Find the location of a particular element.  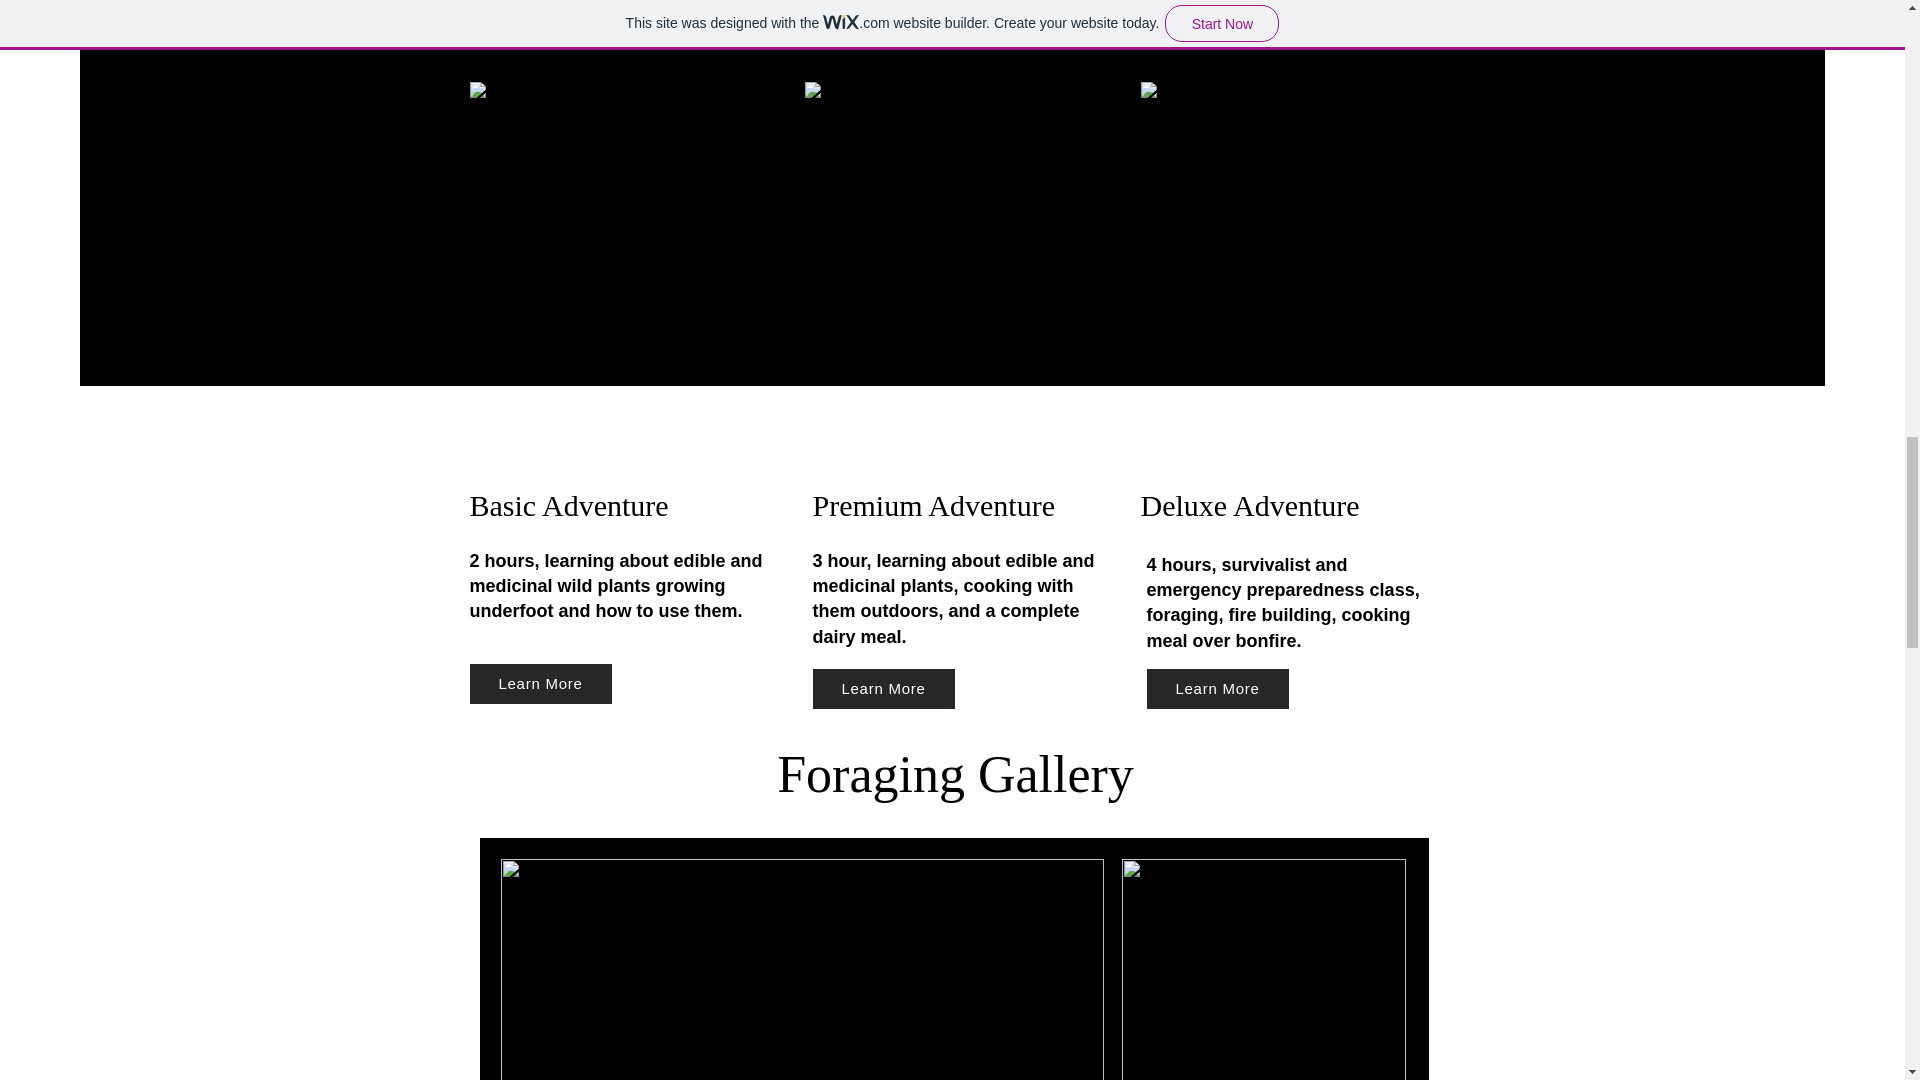

Learn More is located at coordinates (541, 684).